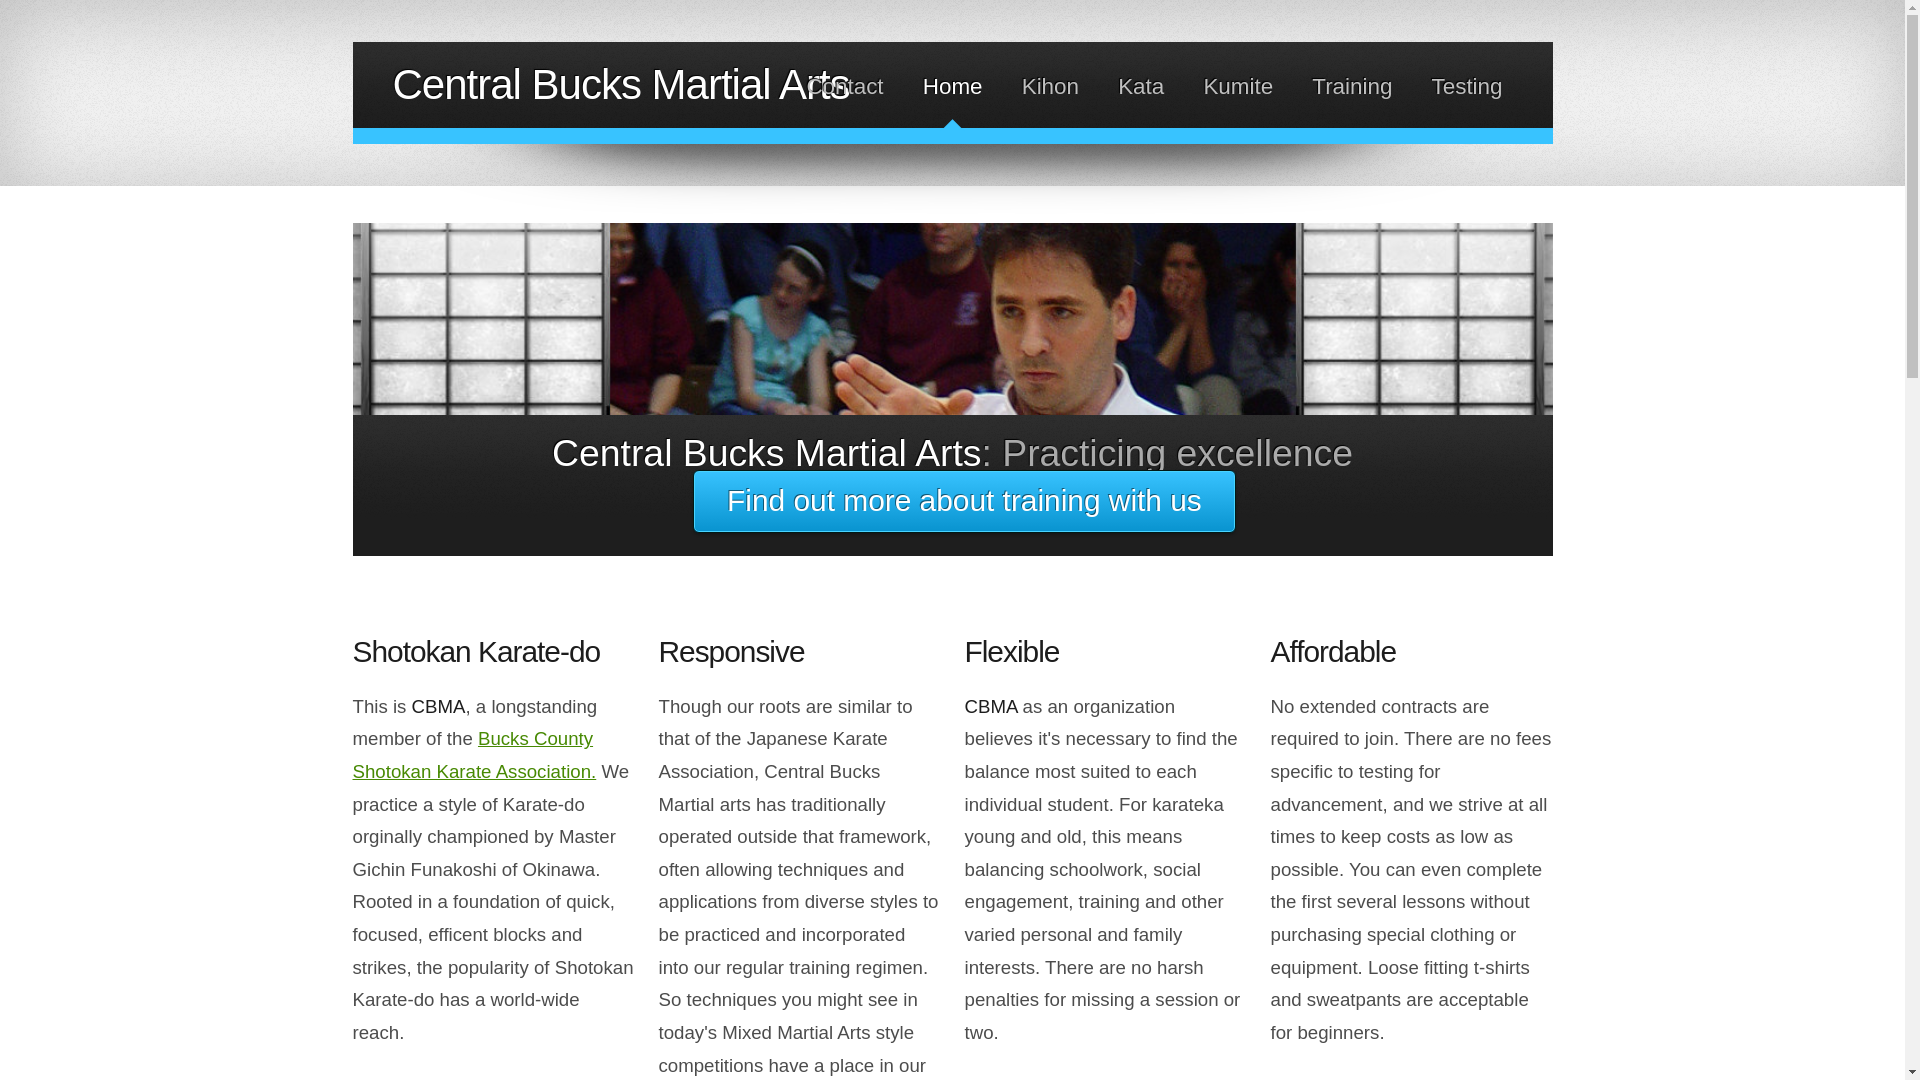 This screenshot has height=1080, width=1920. Describe the element at coordinates (473, 754) in the screenshot. I see `Bucks County Shotokan Karate Association.` at that location.